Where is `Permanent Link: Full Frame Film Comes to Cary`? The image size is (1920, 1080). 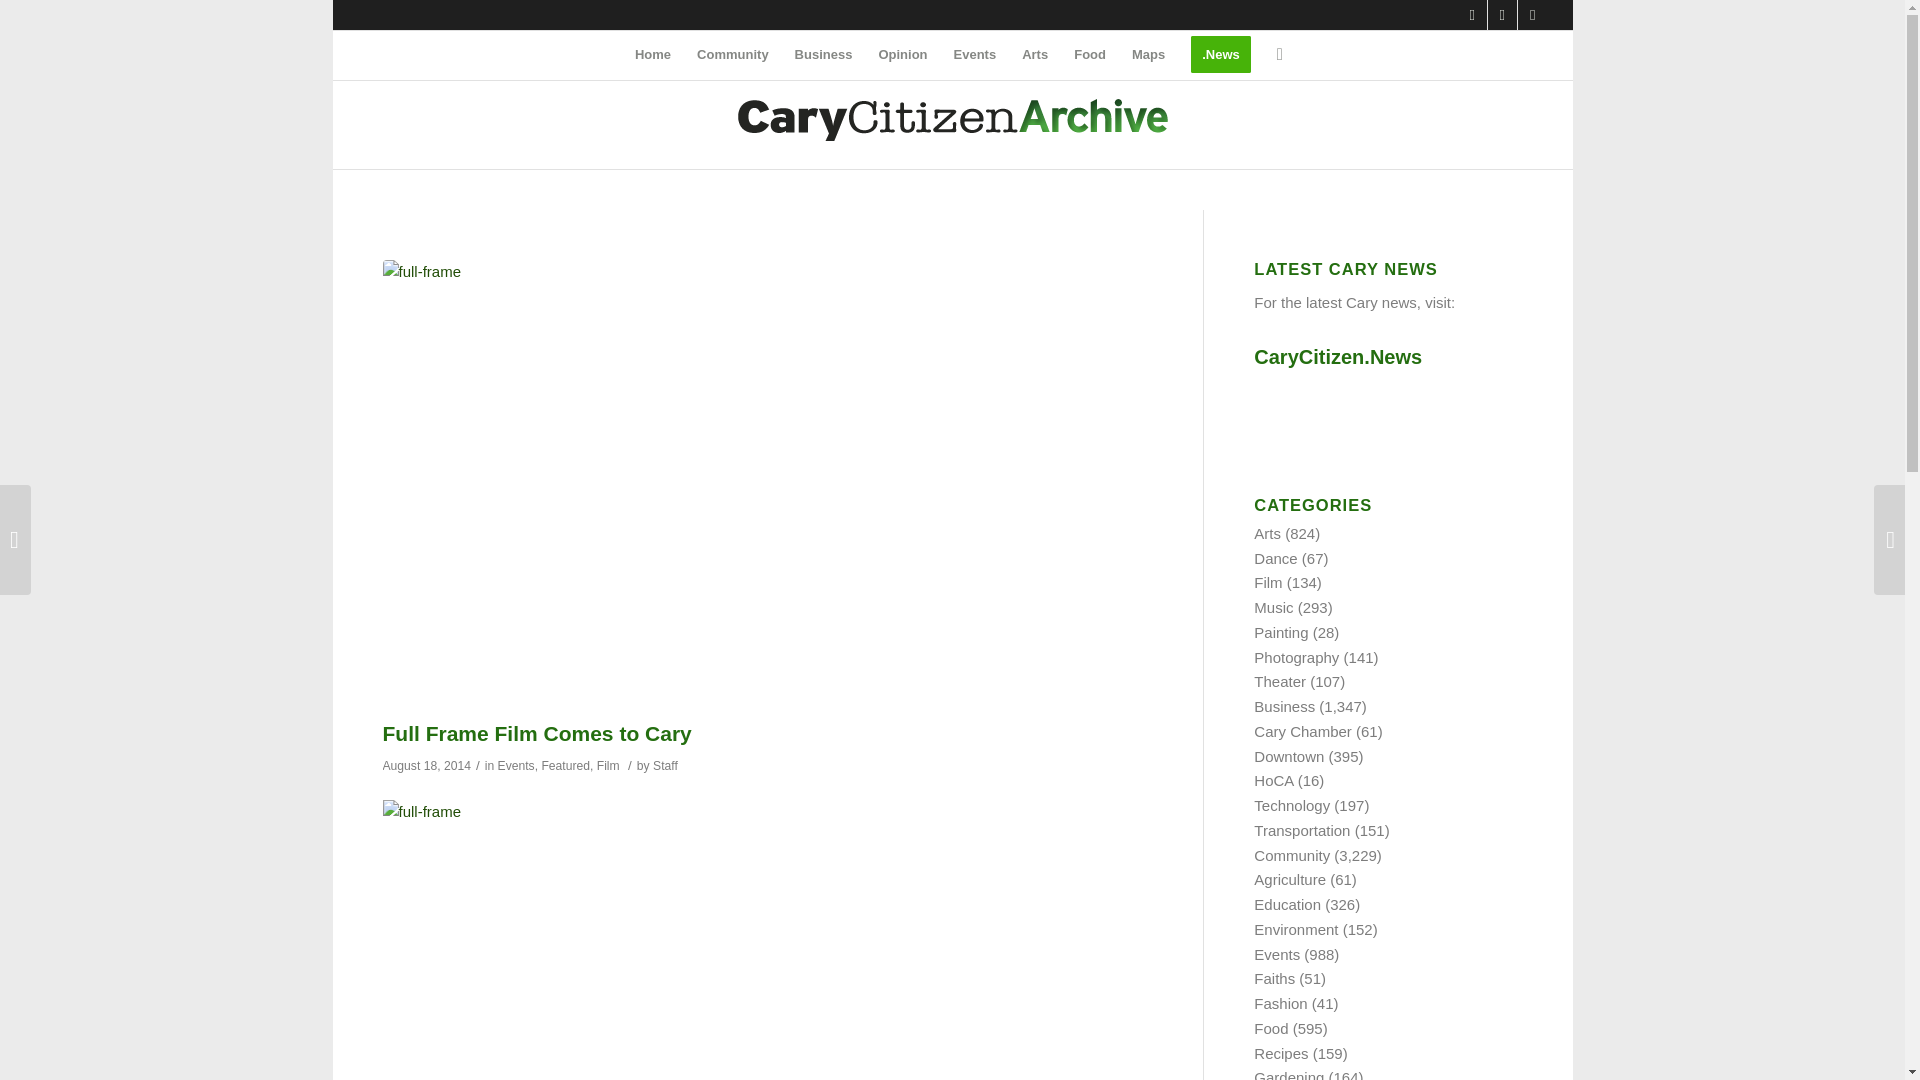 Permanent Link: Full Frame Film Comes to Cary is located at coordinates (536, 734).